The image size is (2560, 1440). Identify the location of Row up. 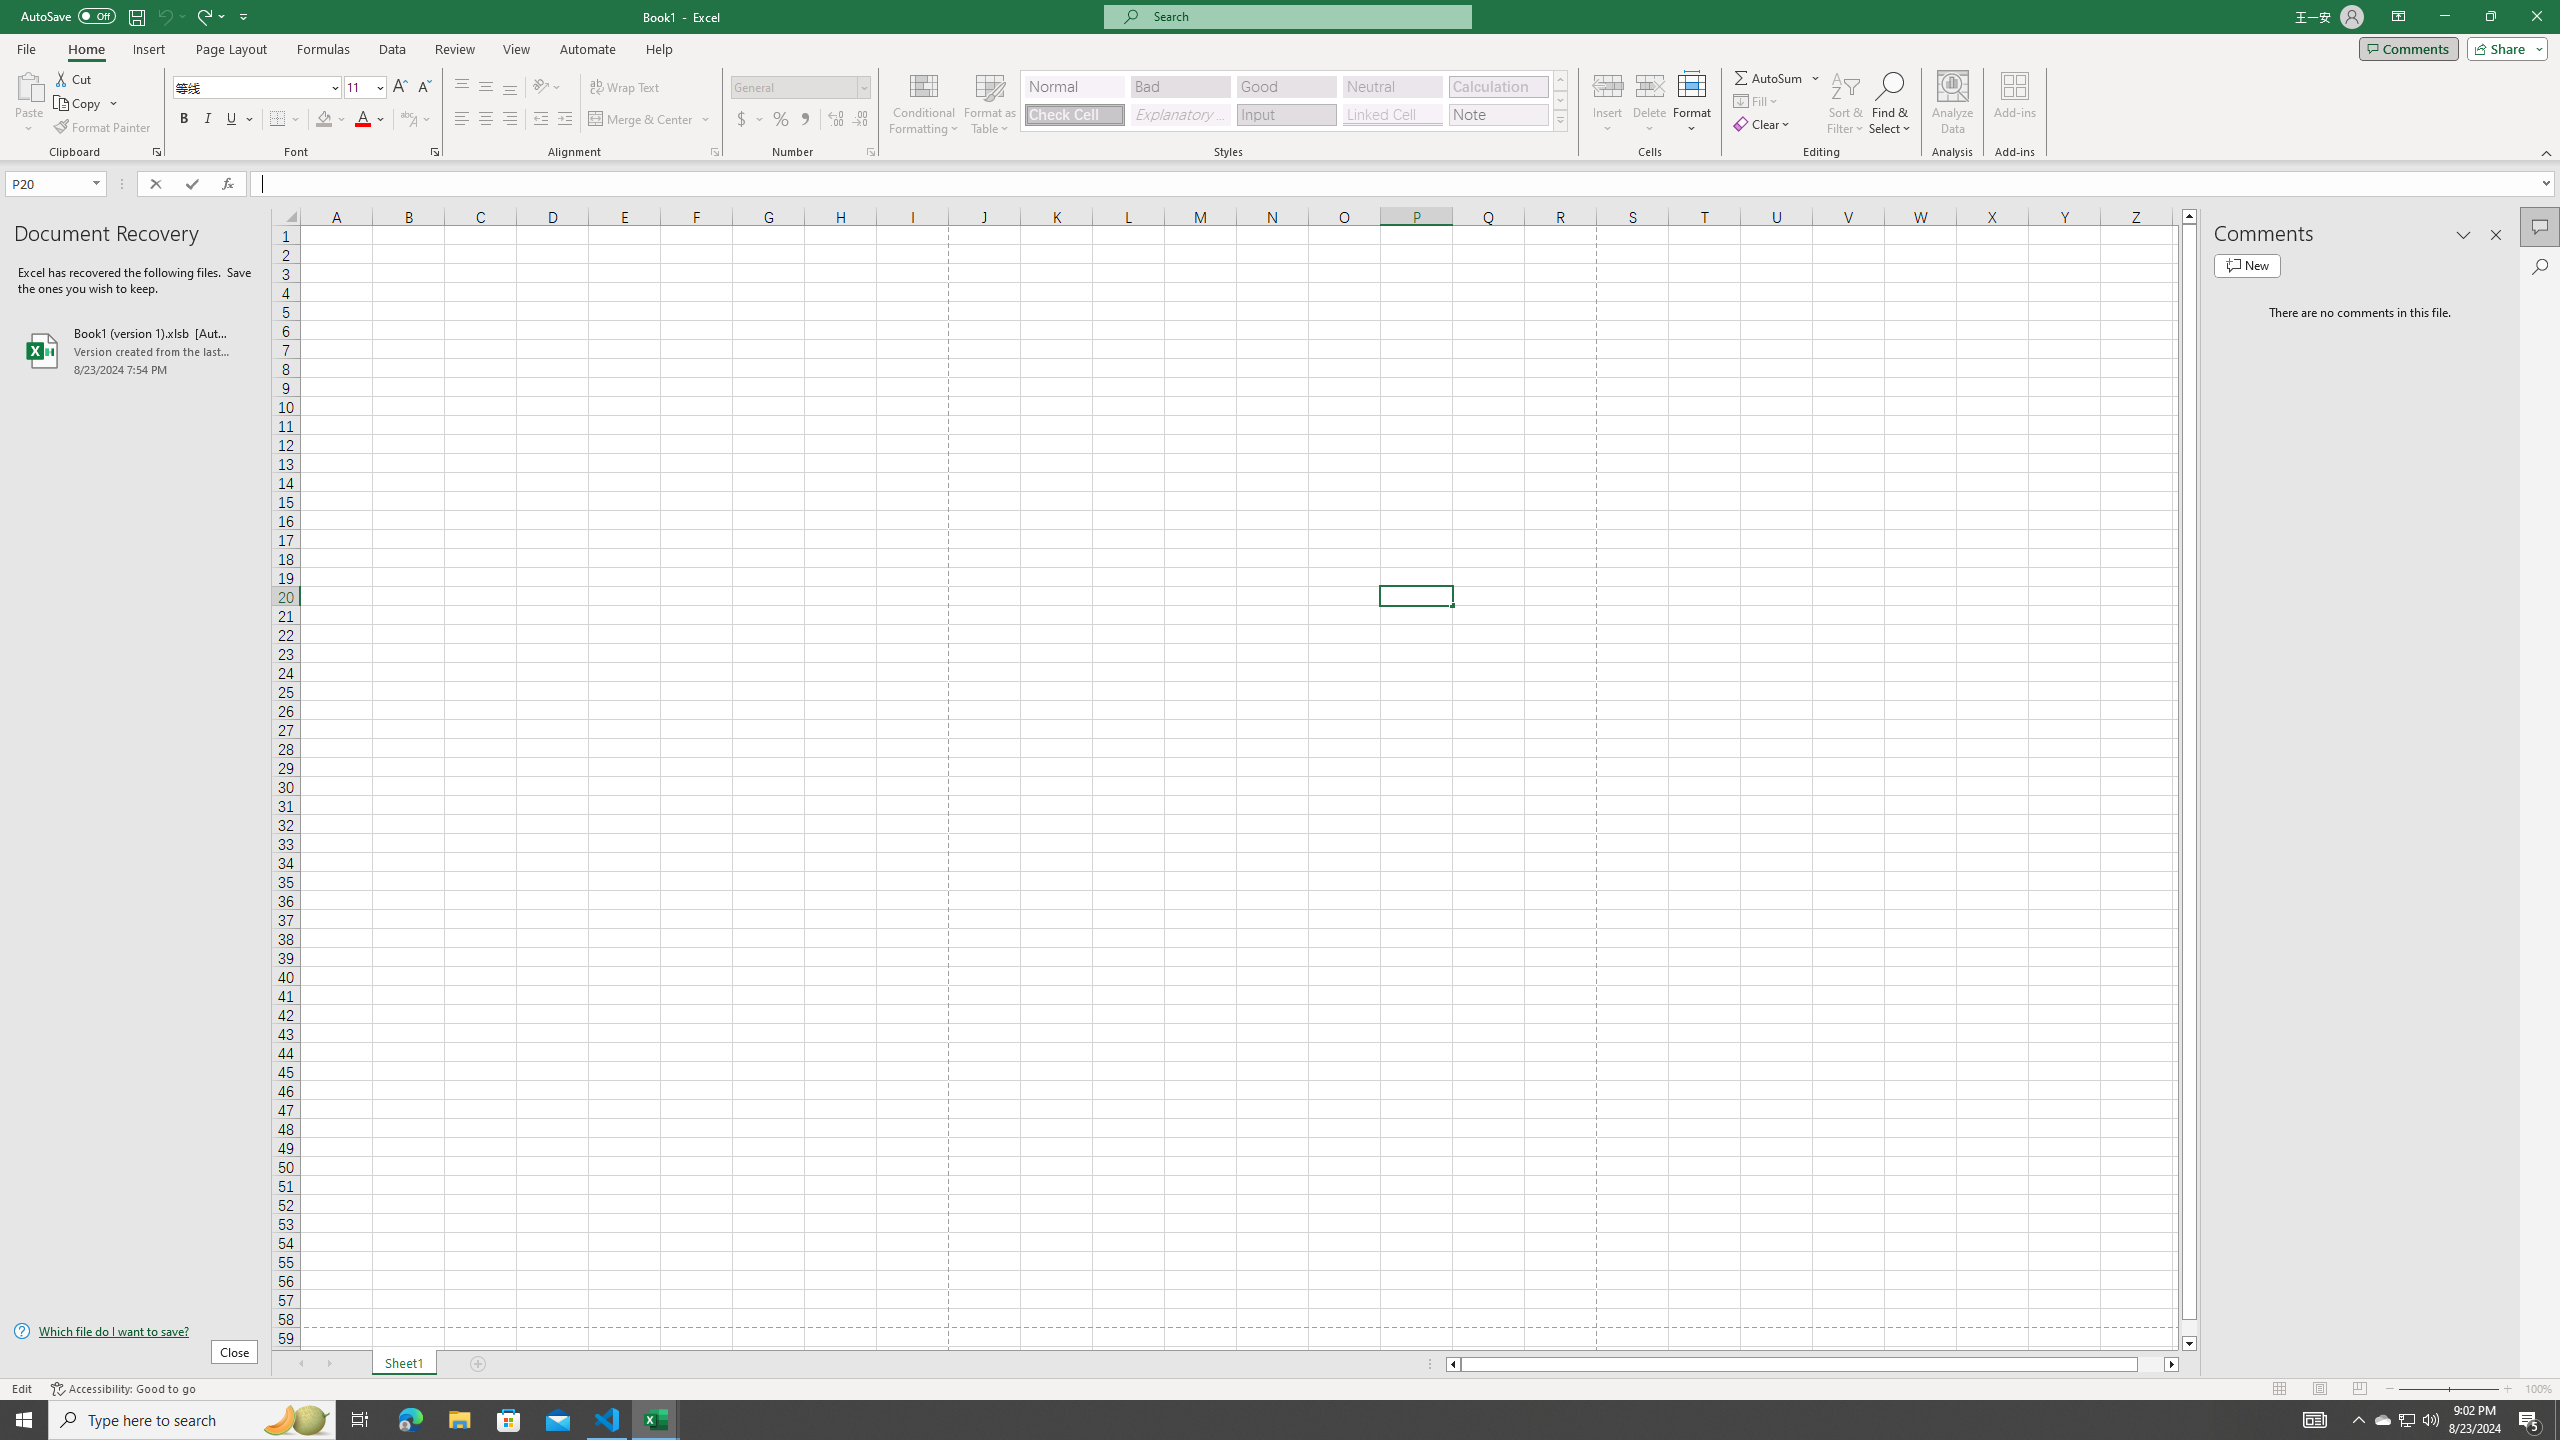
(1560, 80).